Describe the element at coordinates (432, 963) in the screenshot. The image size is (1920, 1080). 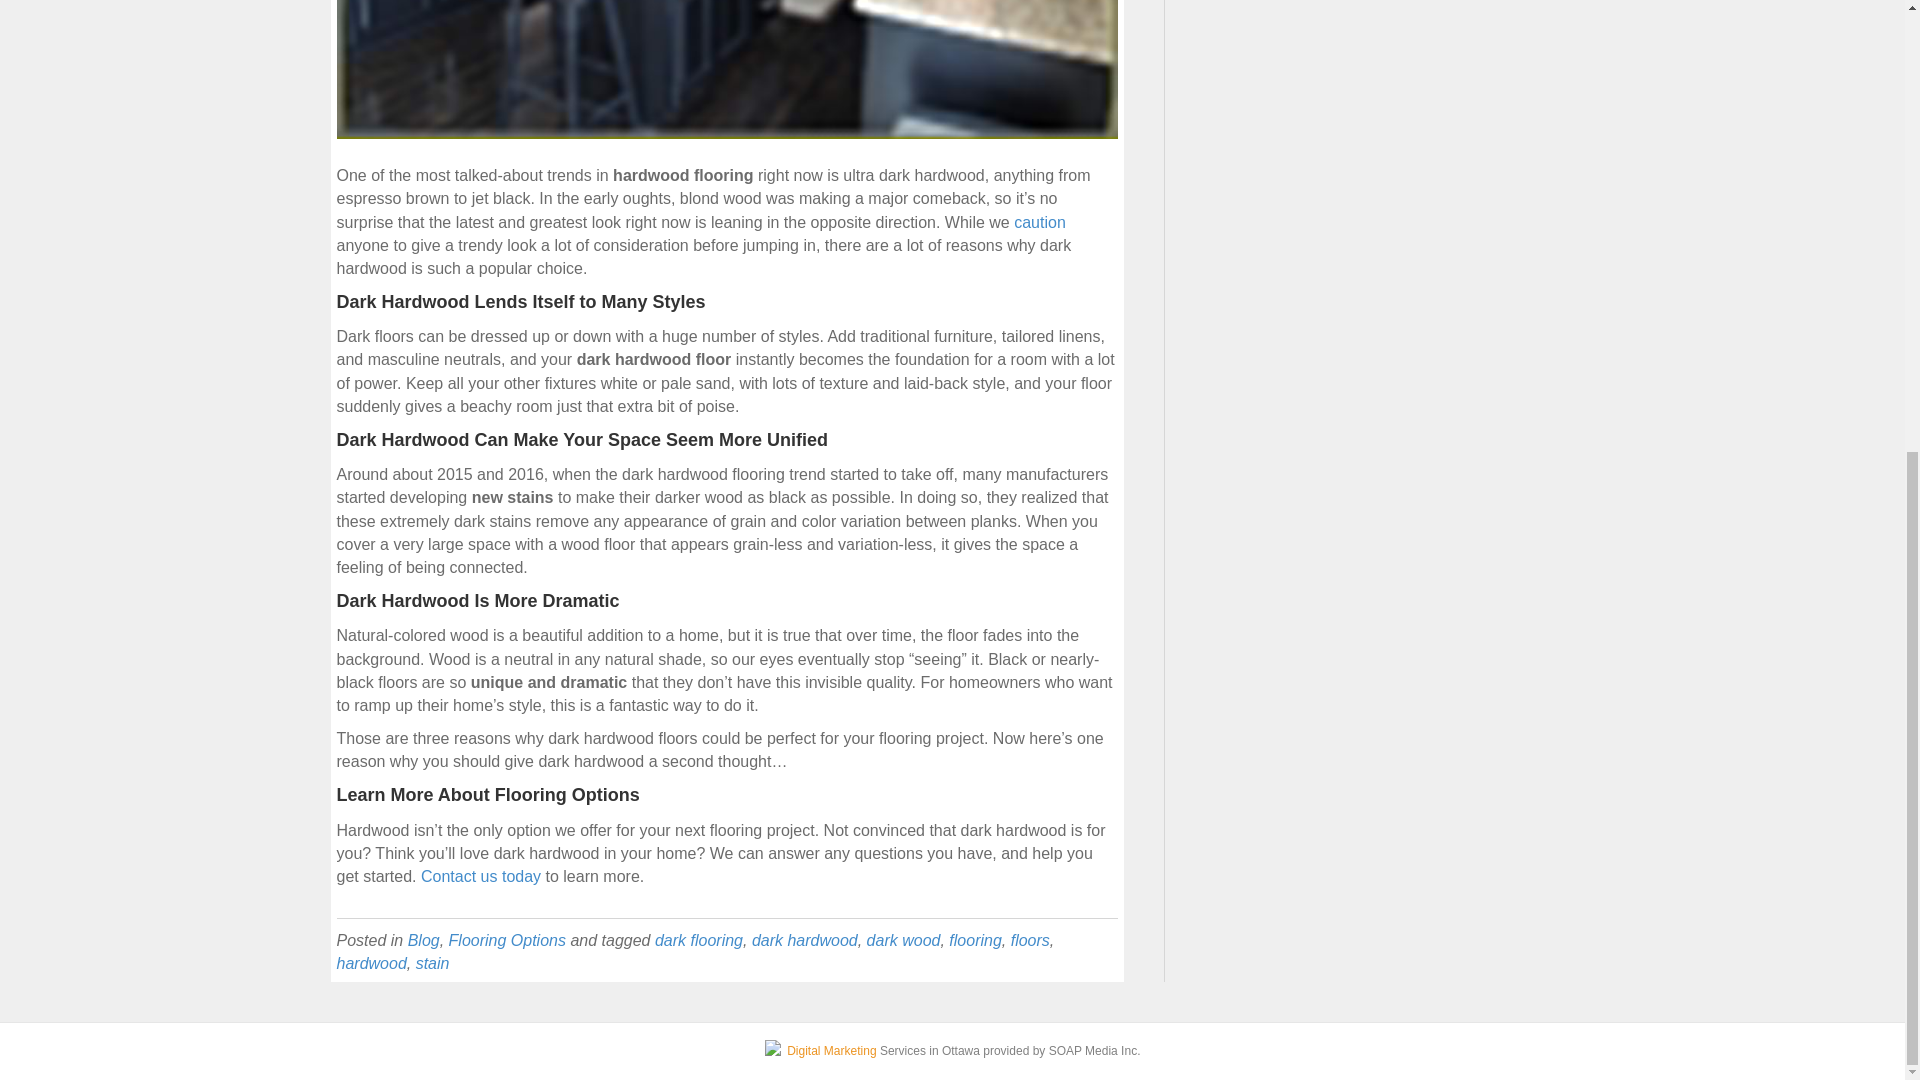
I see `stain` at that location.